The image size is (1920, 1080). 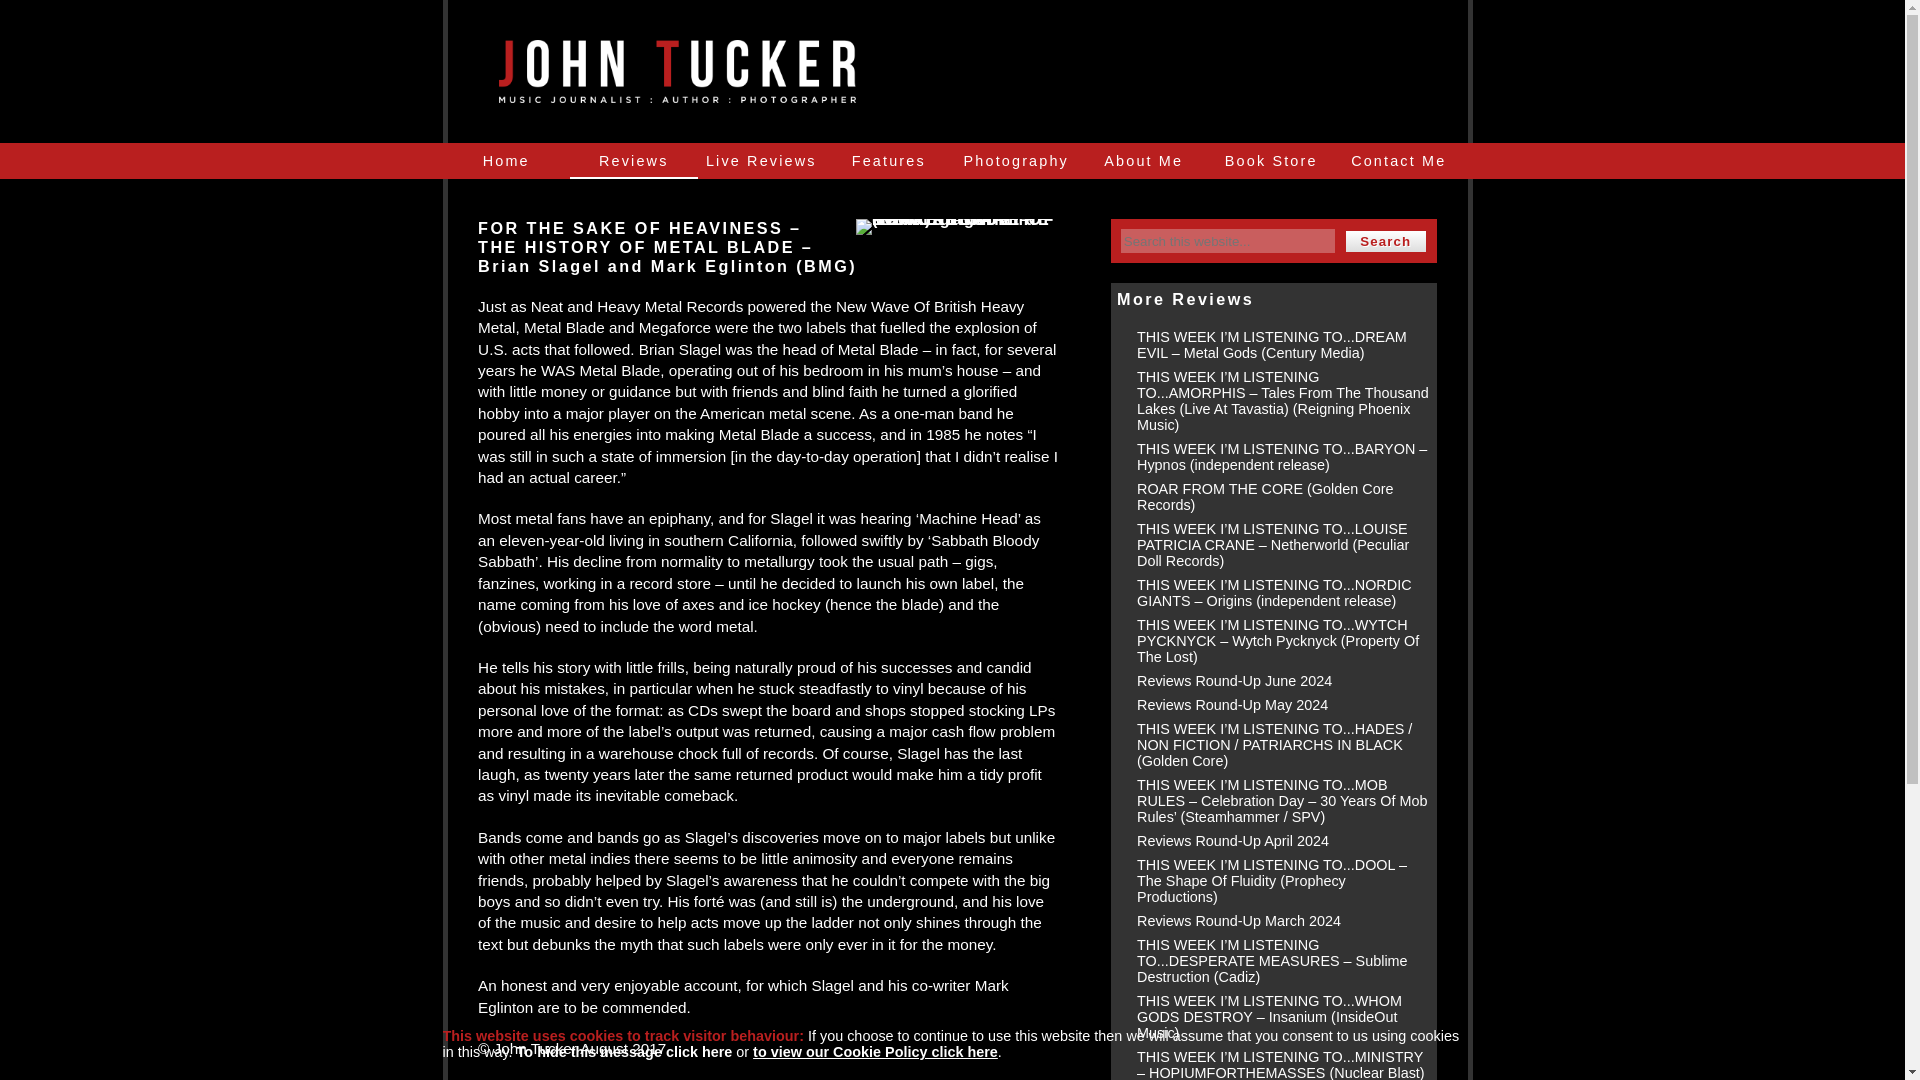 What do you see at coordinates (1143, 160) in the screenshot?
I see `About Me` at bounding box center [1143, 160].